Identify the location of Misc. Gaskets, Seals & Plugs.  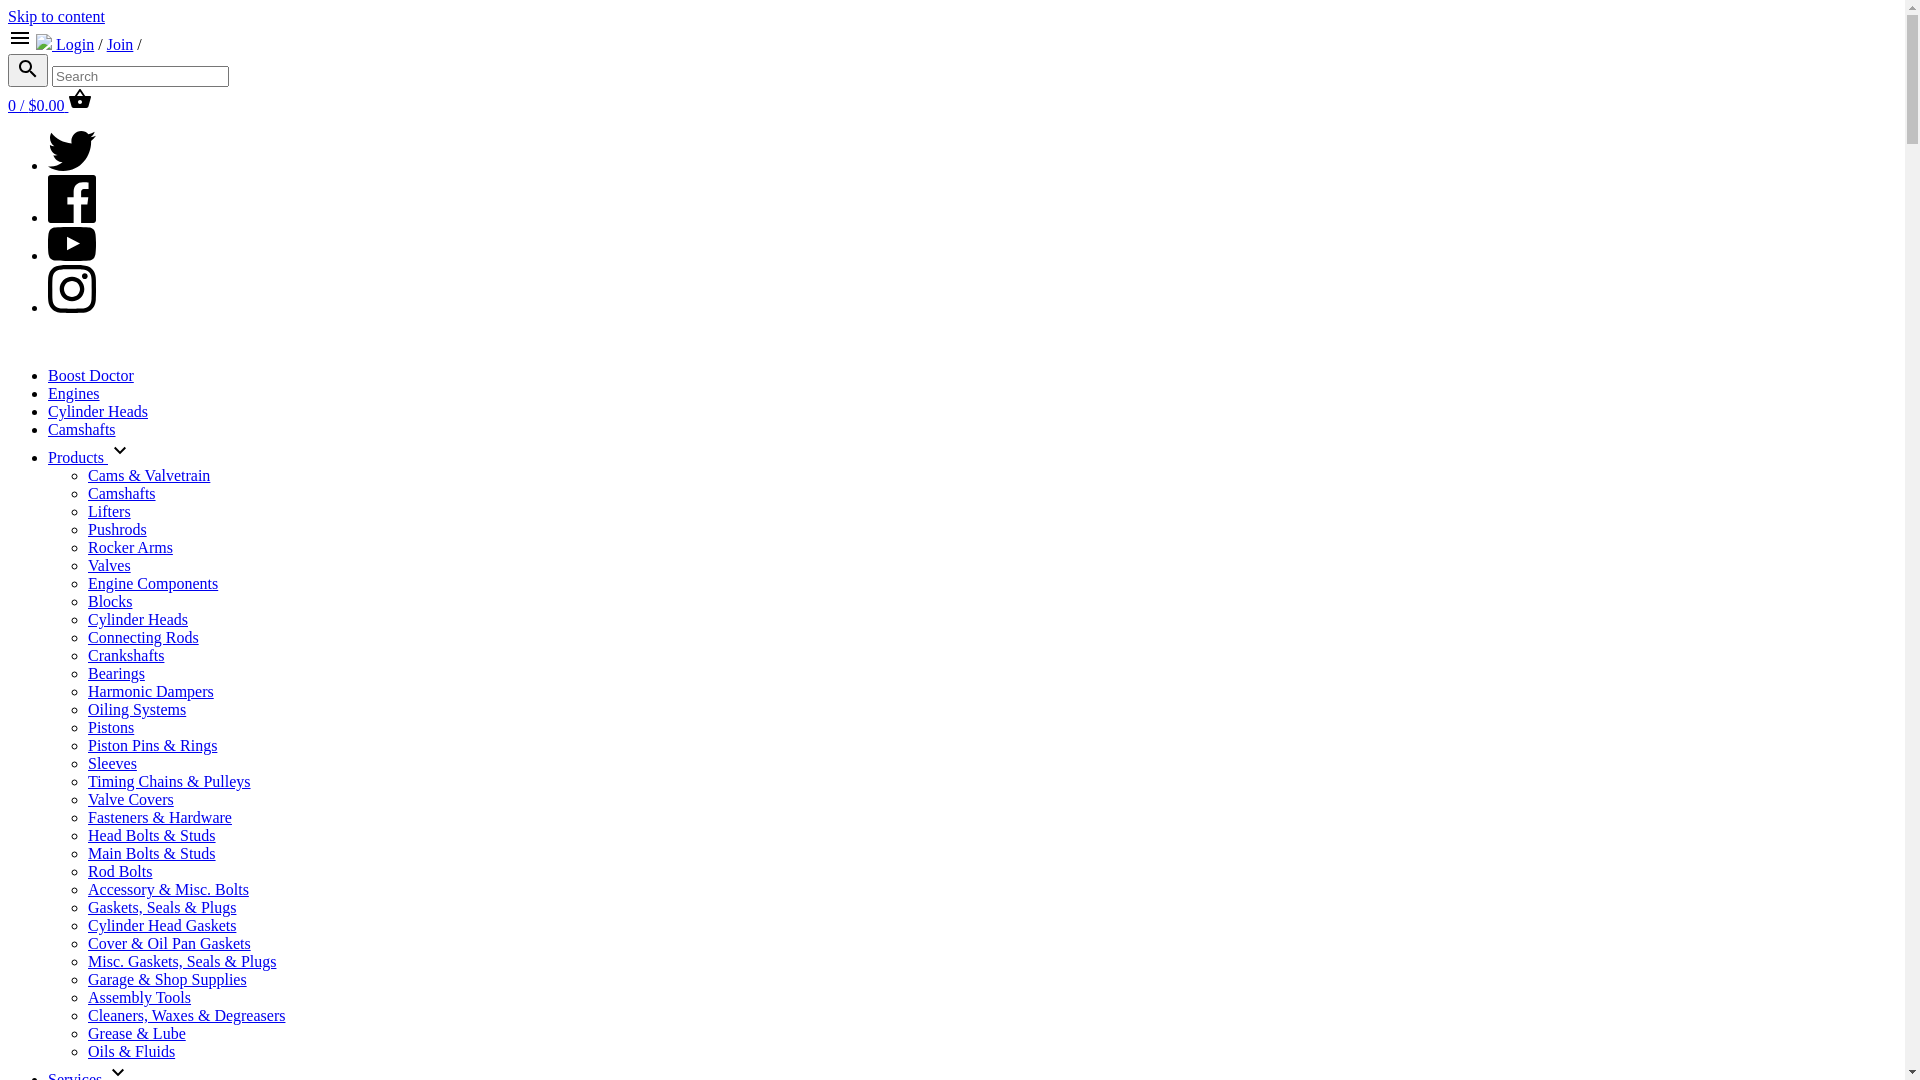
(182, 962).